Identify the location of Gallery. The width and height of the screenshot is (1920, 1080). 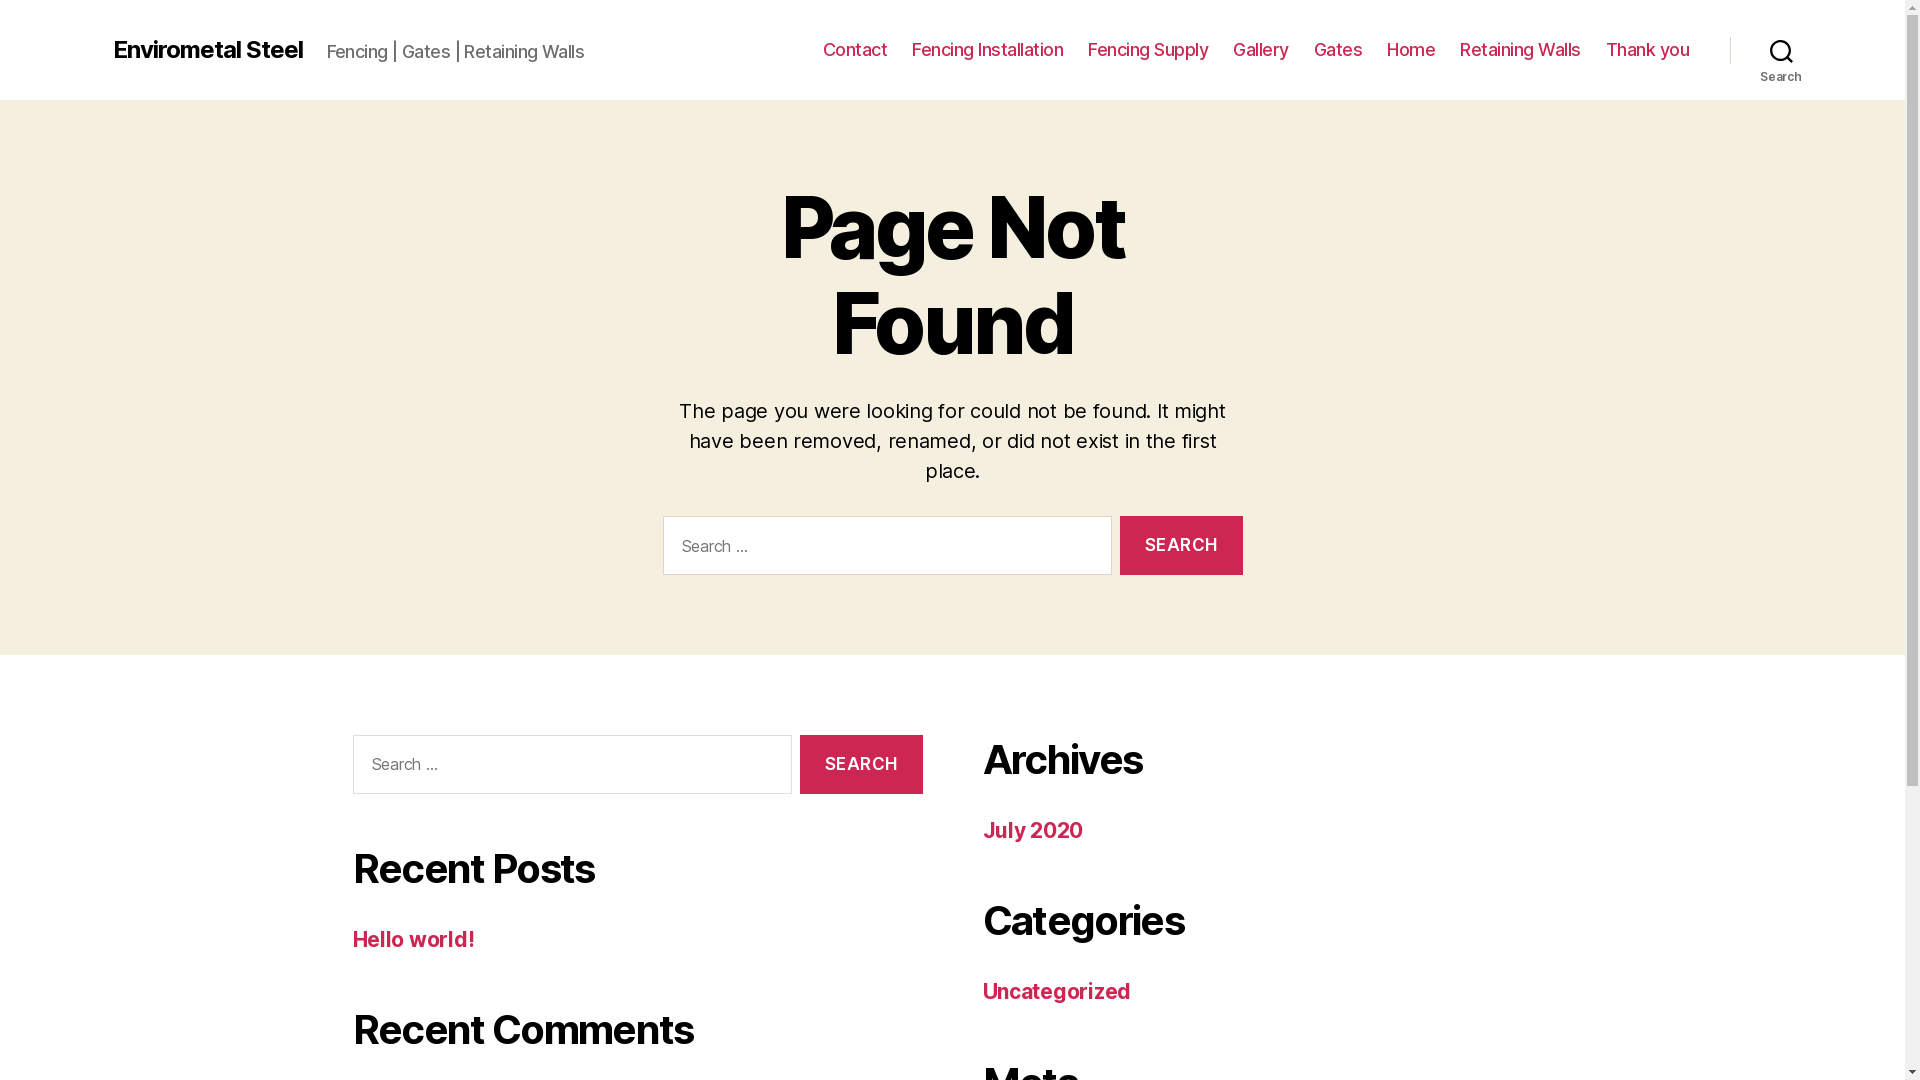
(1261, 50).